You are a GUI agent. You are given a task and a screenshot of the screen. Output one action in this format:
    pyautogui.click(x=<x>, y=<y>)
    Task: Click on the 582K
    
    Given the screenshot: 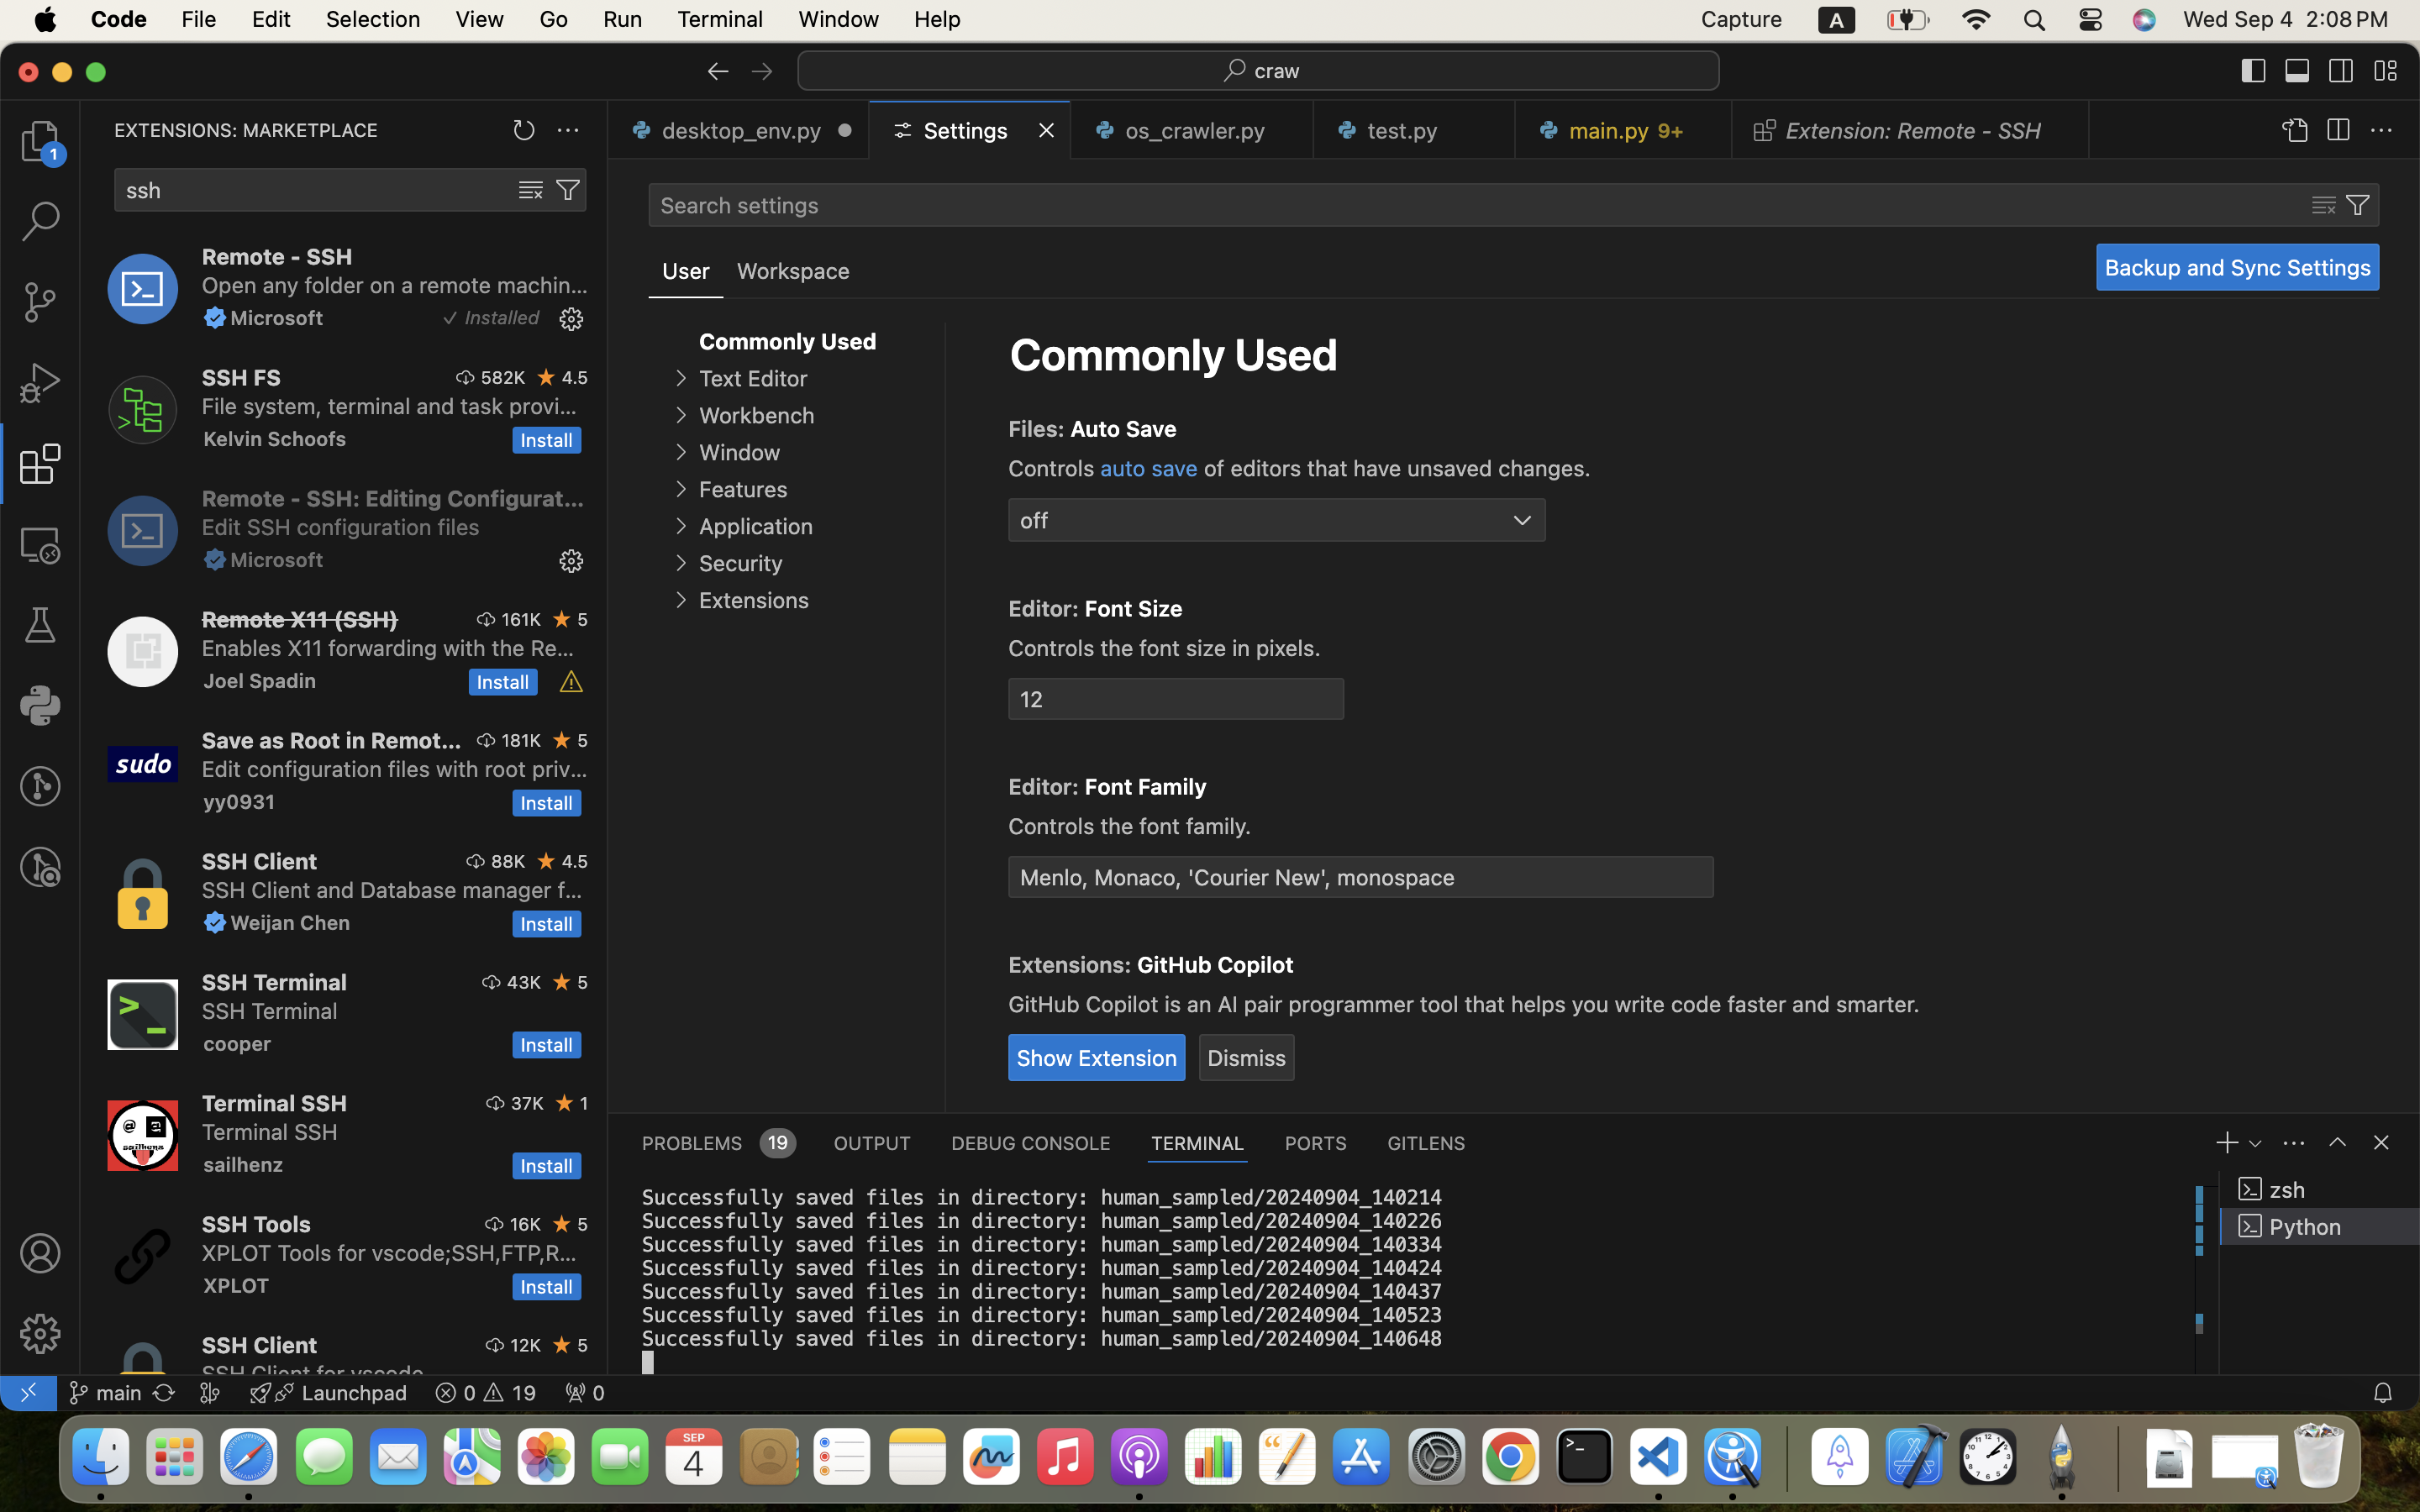 What is the action you would take?
    pyautogui.click(x=503, y=377)
    